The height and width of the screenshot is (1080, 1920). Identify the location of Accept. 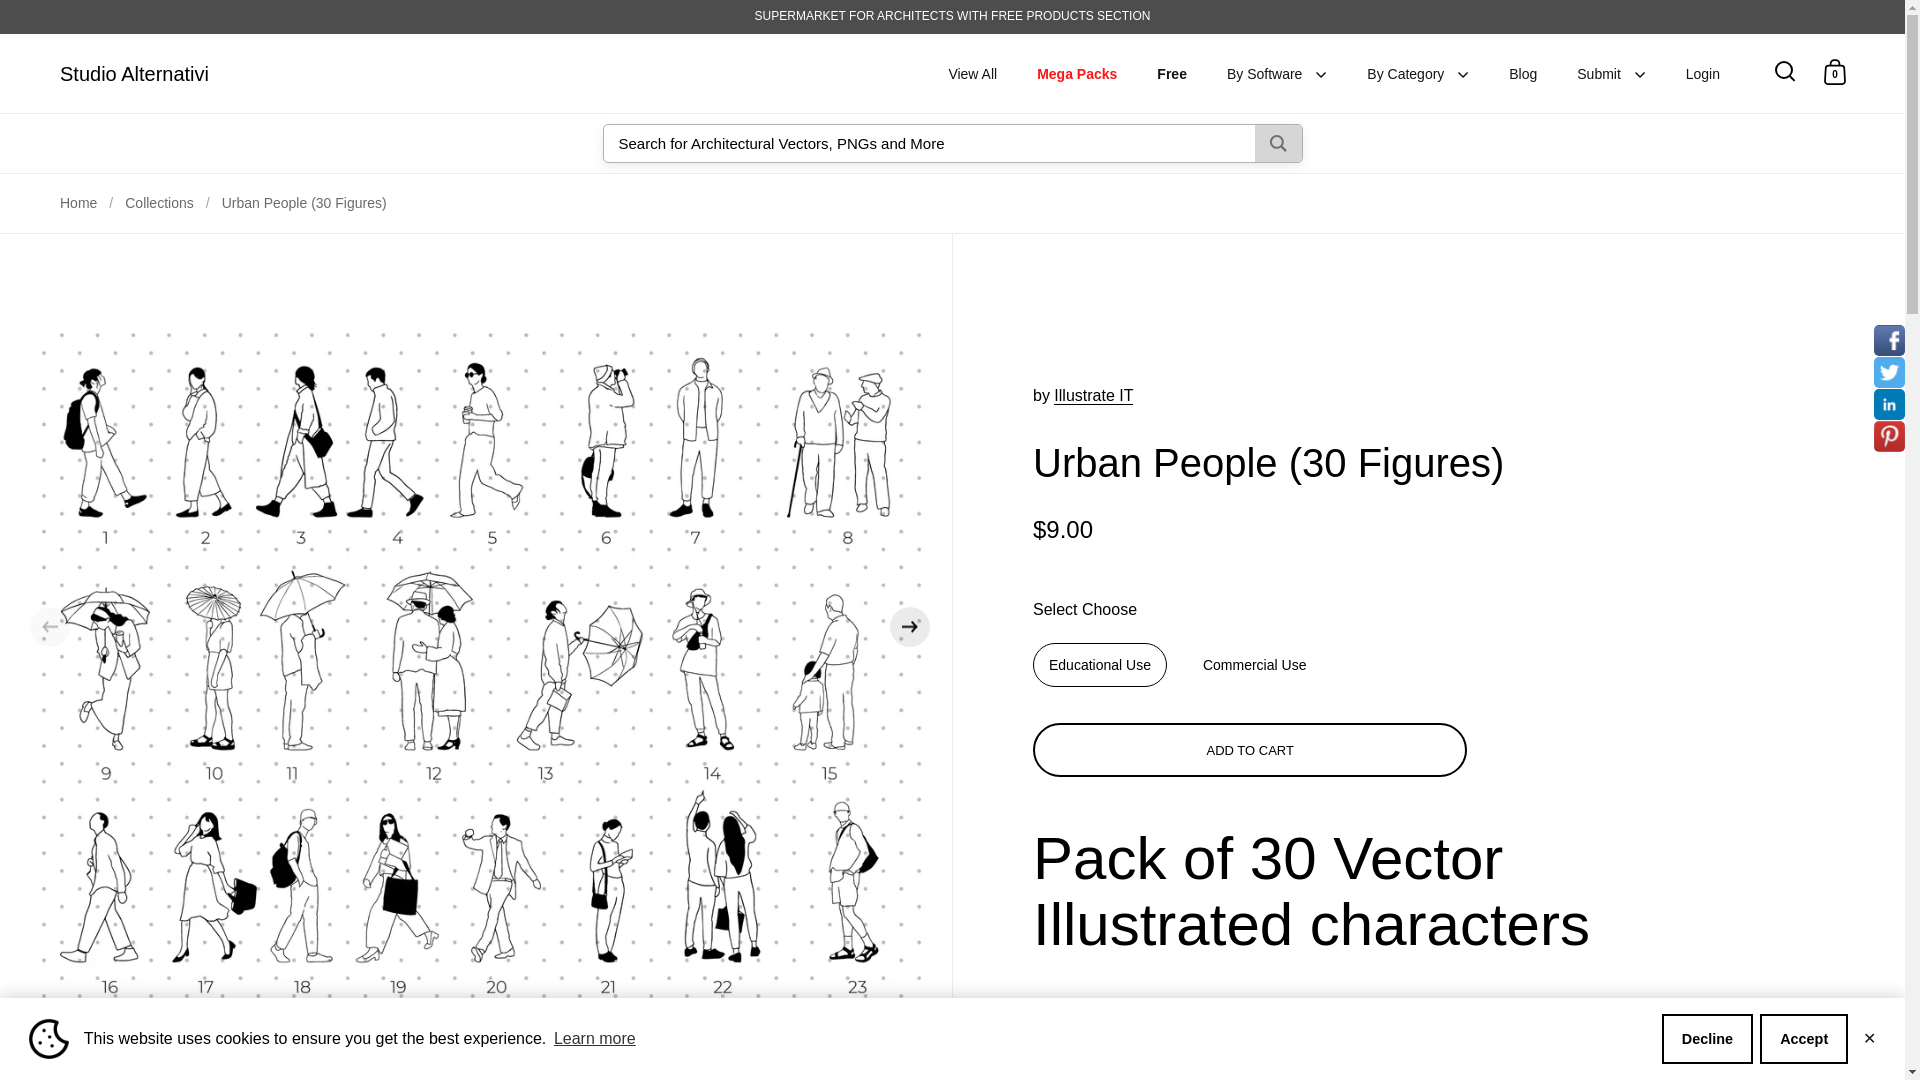
(1804, 1038).